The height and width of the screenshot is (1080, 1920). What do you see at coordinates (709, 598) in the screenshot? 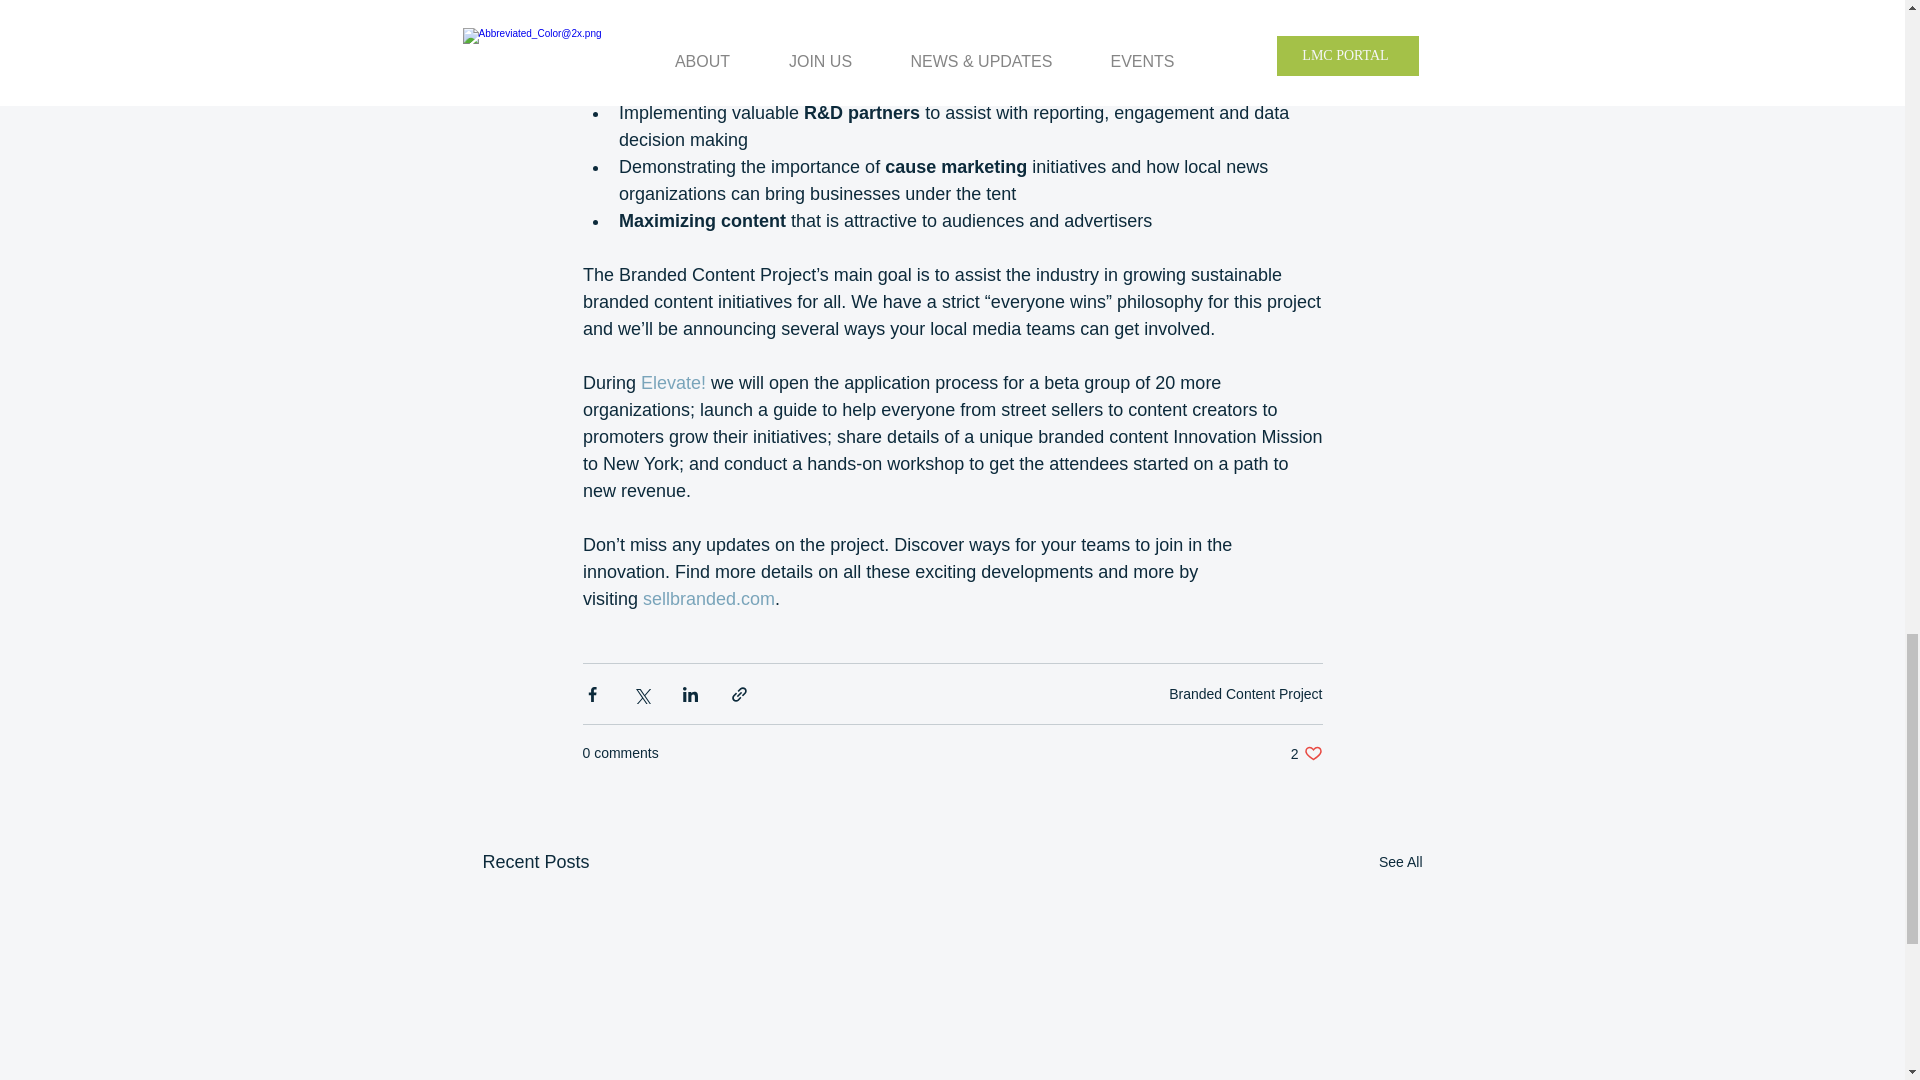
I see `sellbranded.com` at bounding box center [709, 598].